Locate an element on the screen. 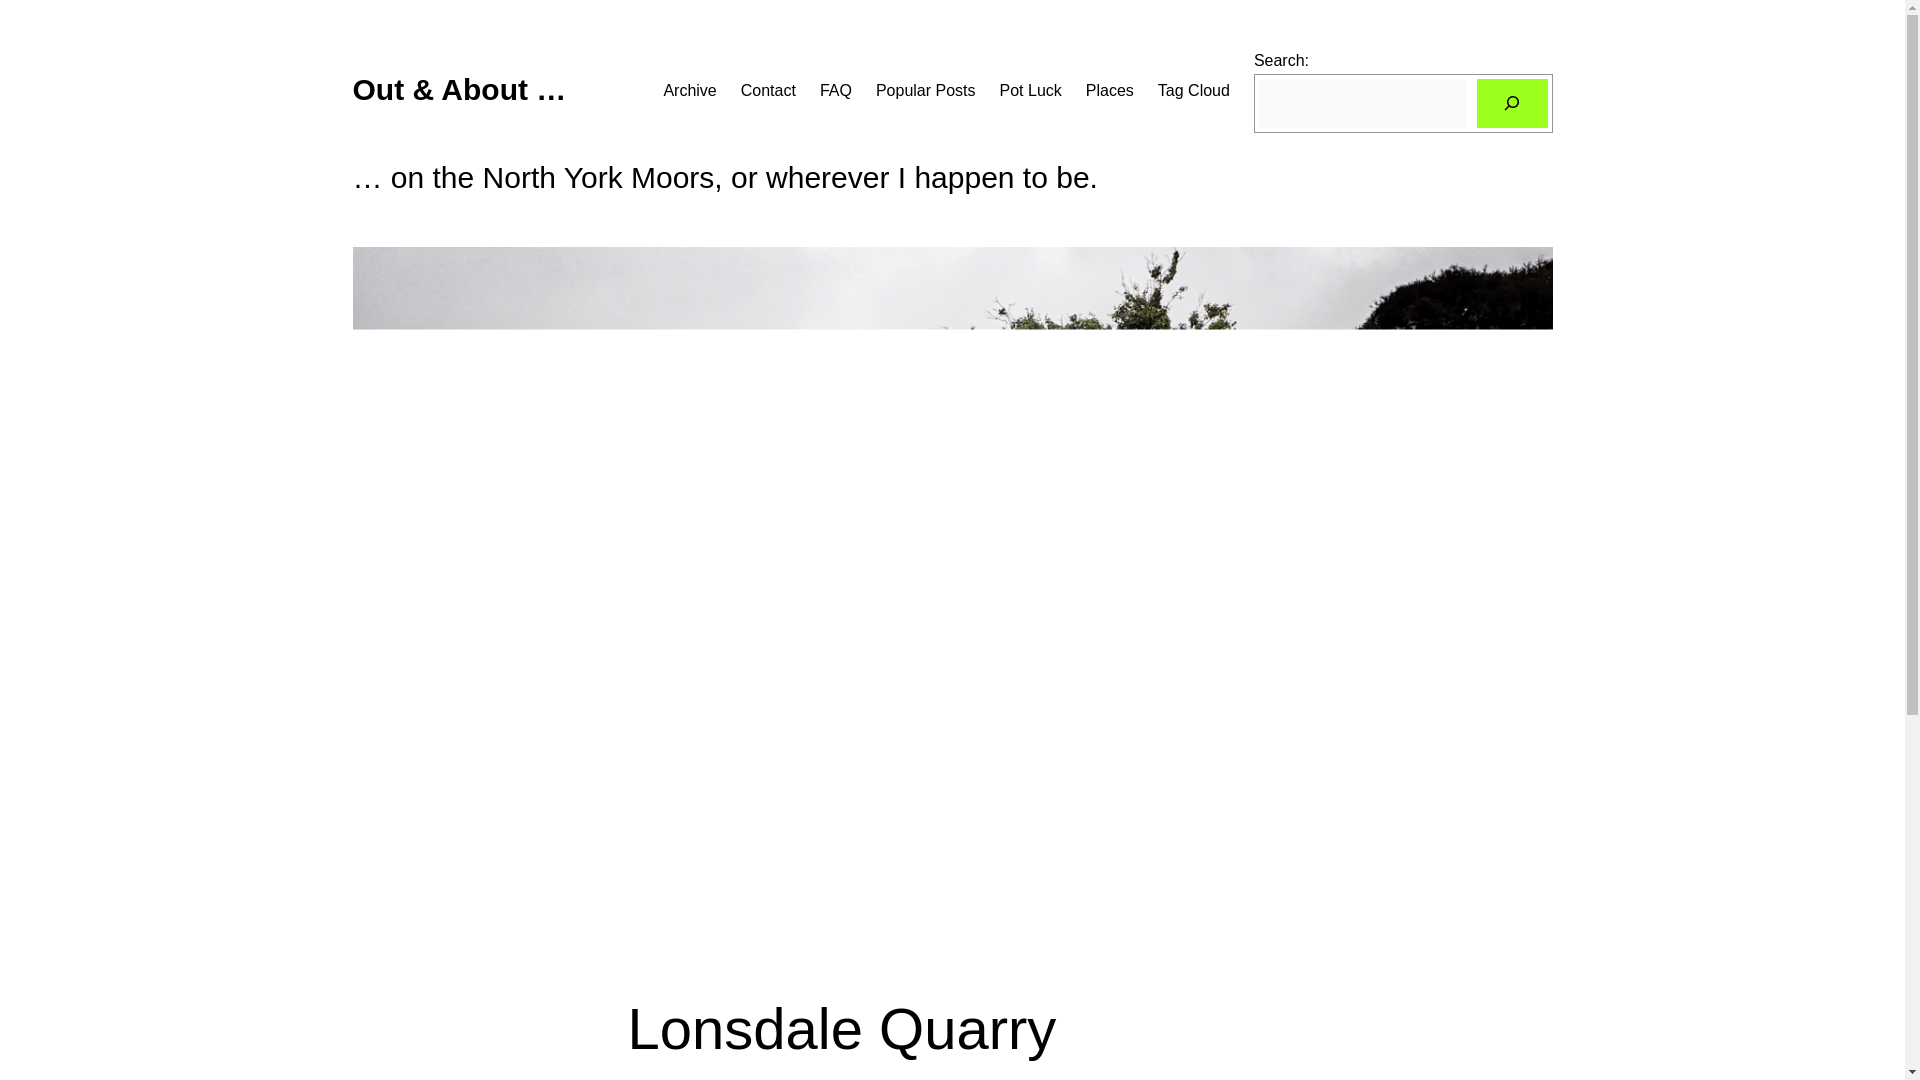  Tag Cloud is located at coordinates (1194, 90).